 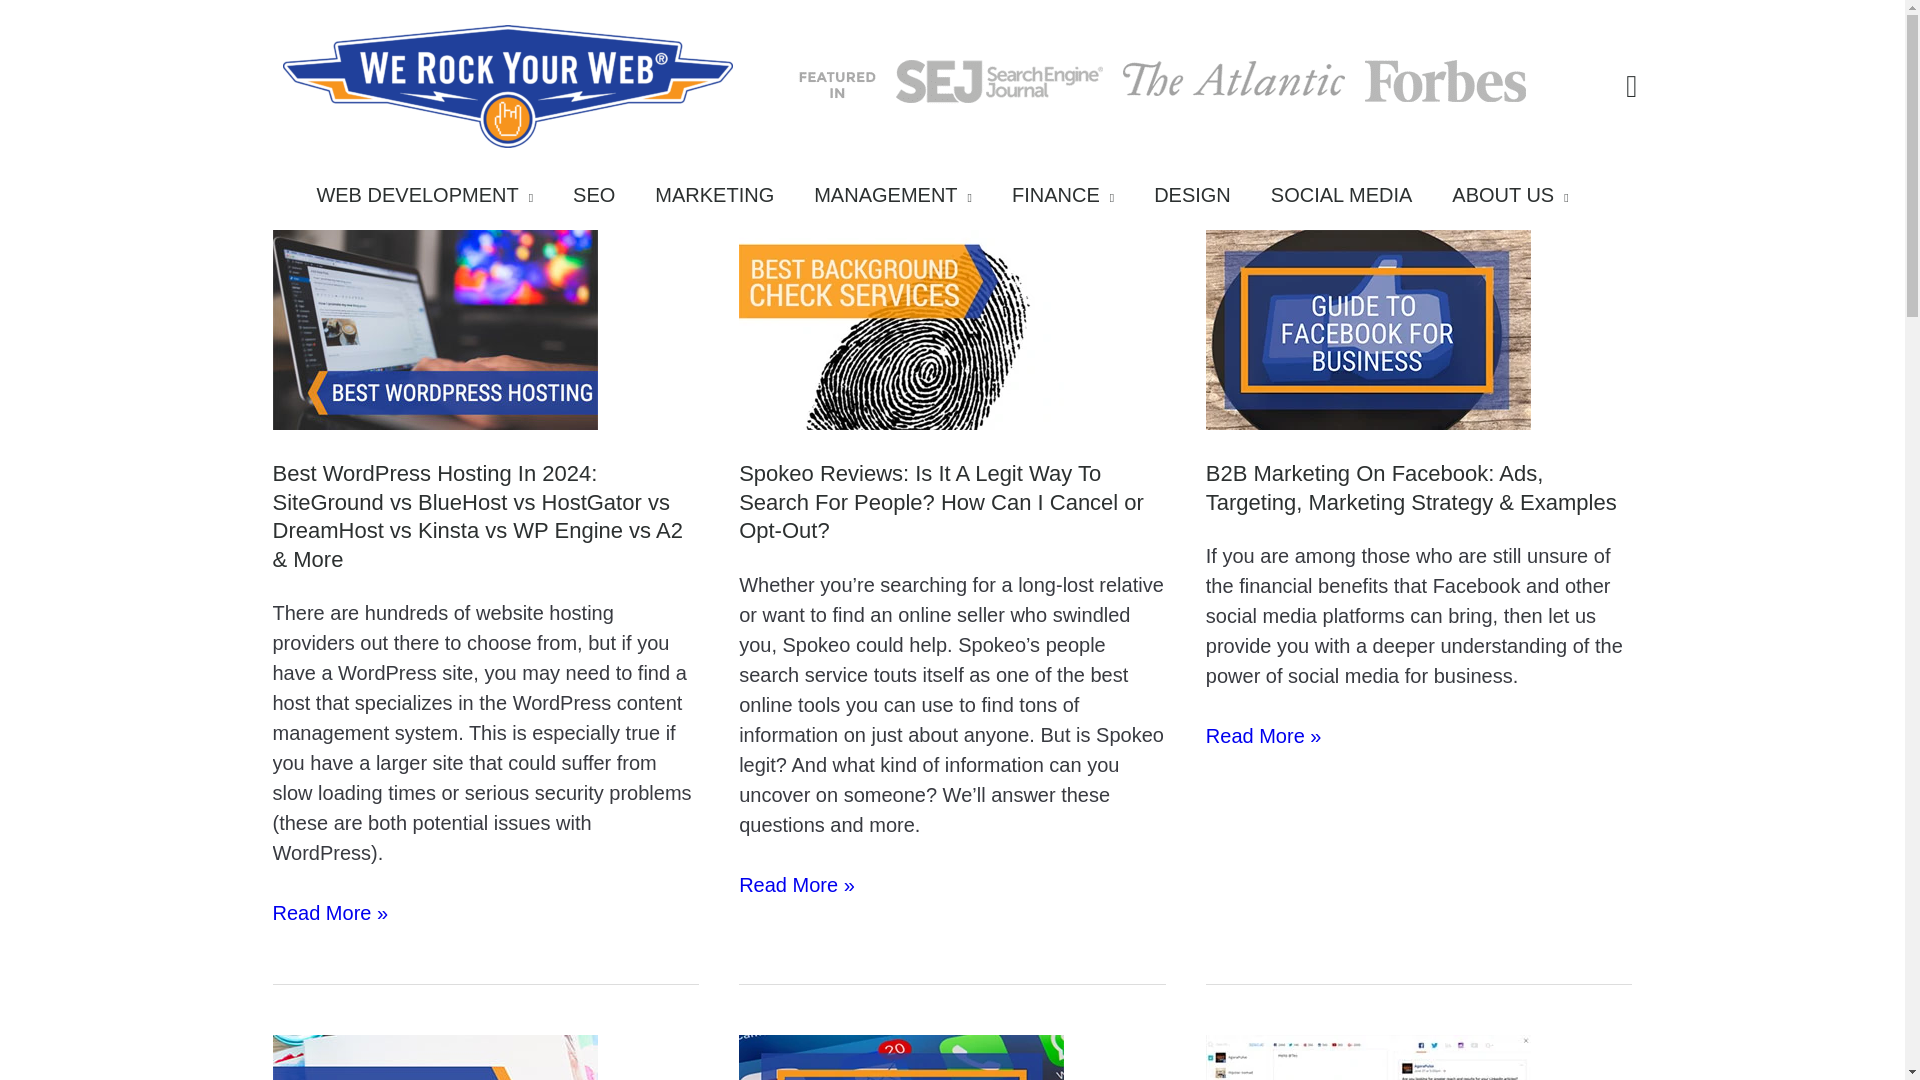 What do you see at coordinates (1073, 200) in the screenshot?
I see `FINANCE` at bounding box center [1073, 200].